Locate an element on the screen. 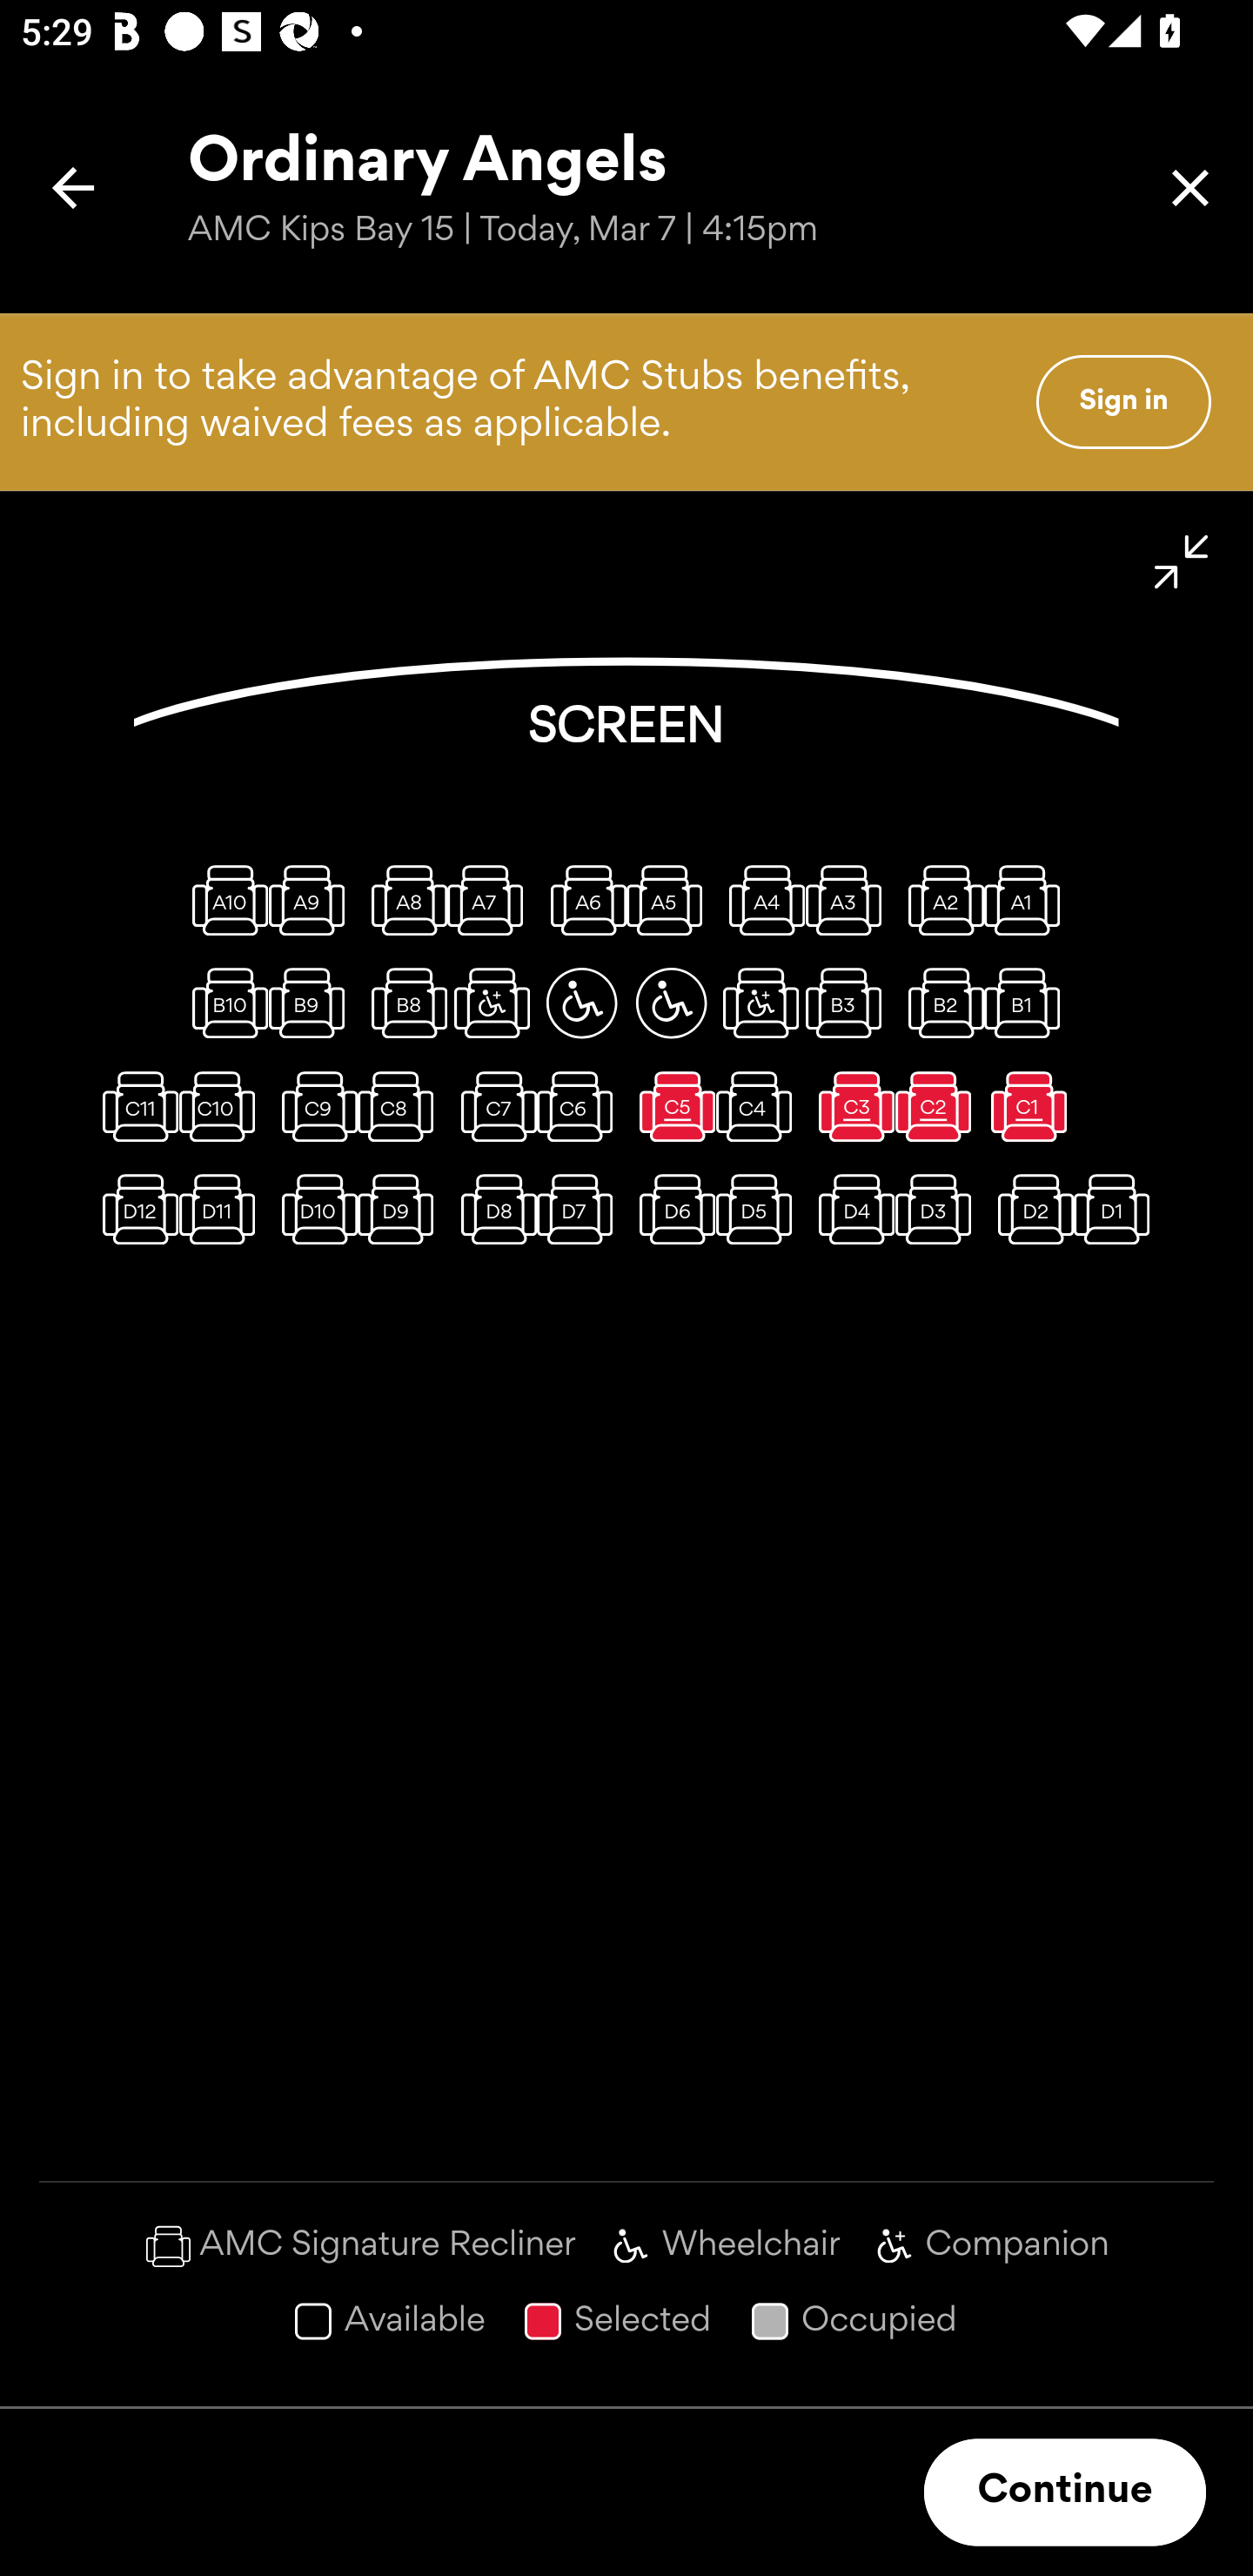  A8, Regular seat, available is located at coordinates (402, 900).